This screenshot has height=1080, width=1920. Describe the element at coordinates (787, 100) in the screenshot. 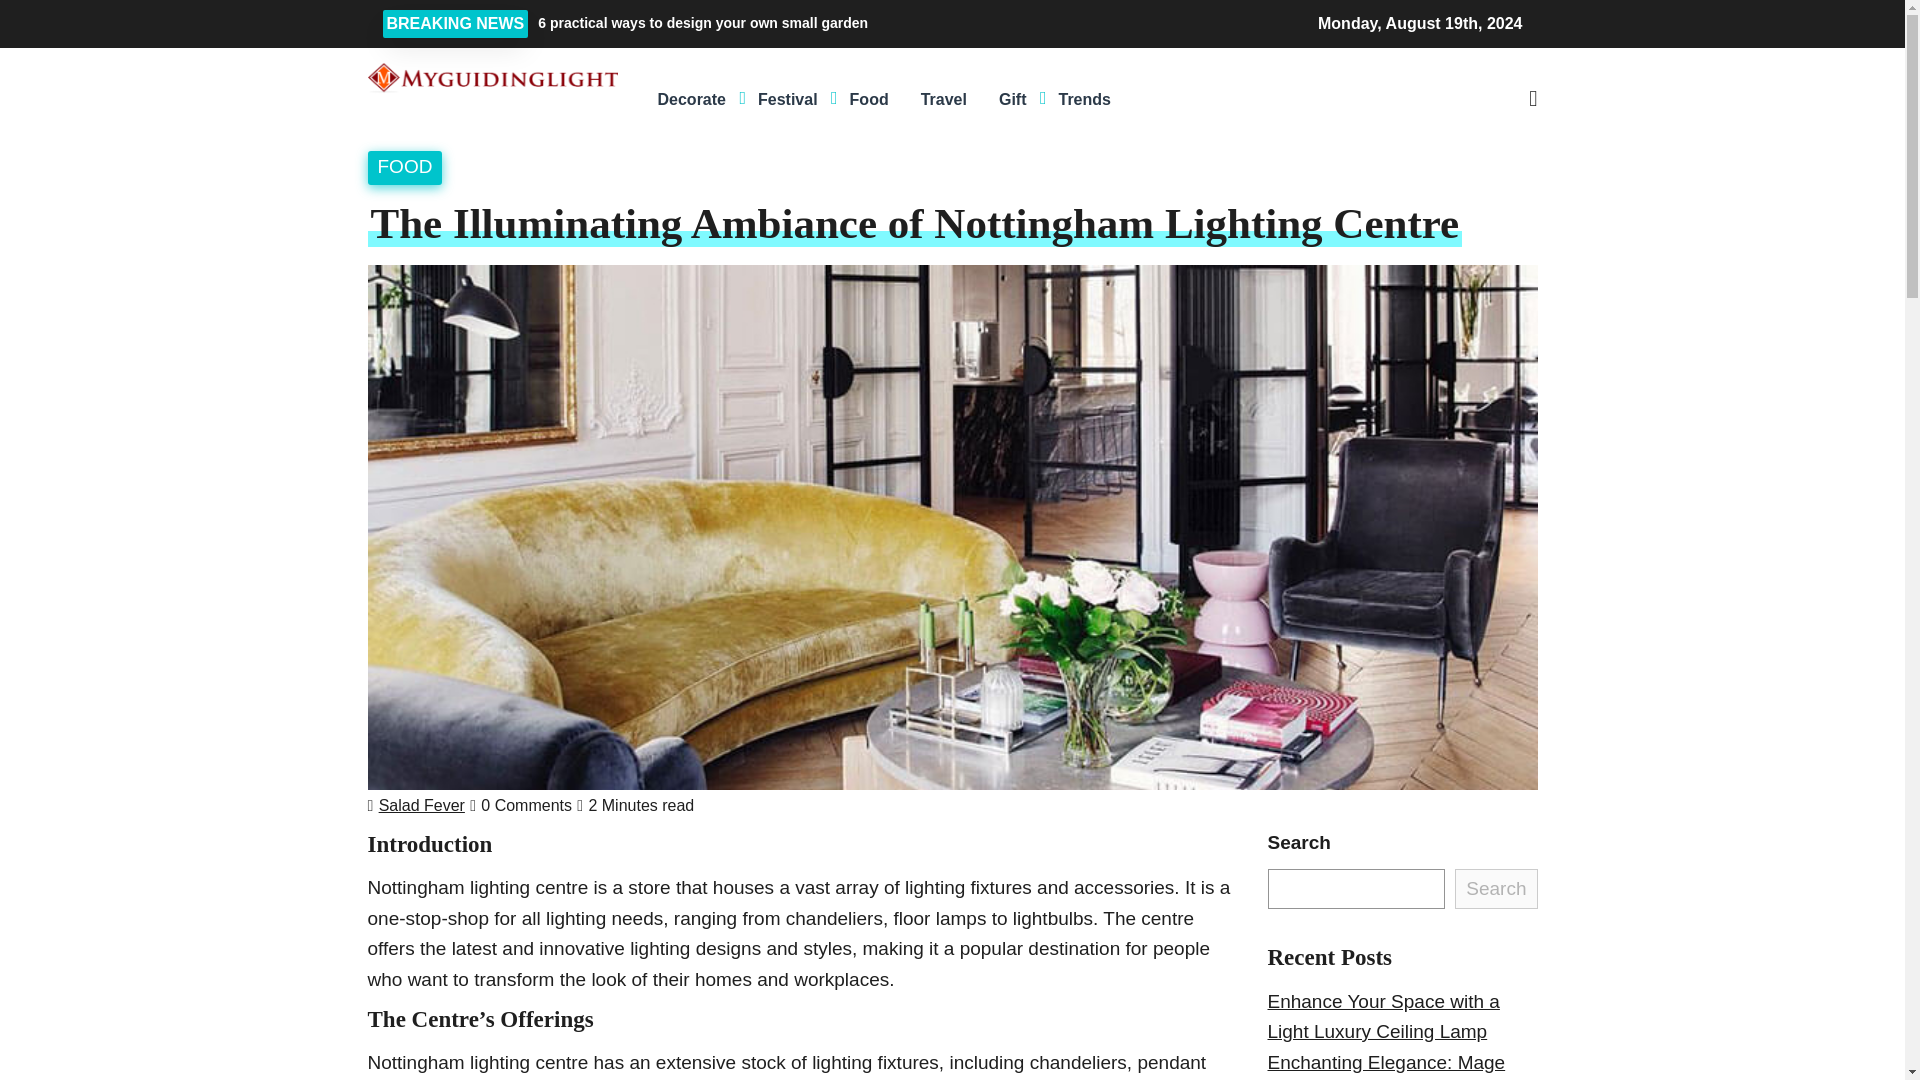

I see `Festival` at that location.